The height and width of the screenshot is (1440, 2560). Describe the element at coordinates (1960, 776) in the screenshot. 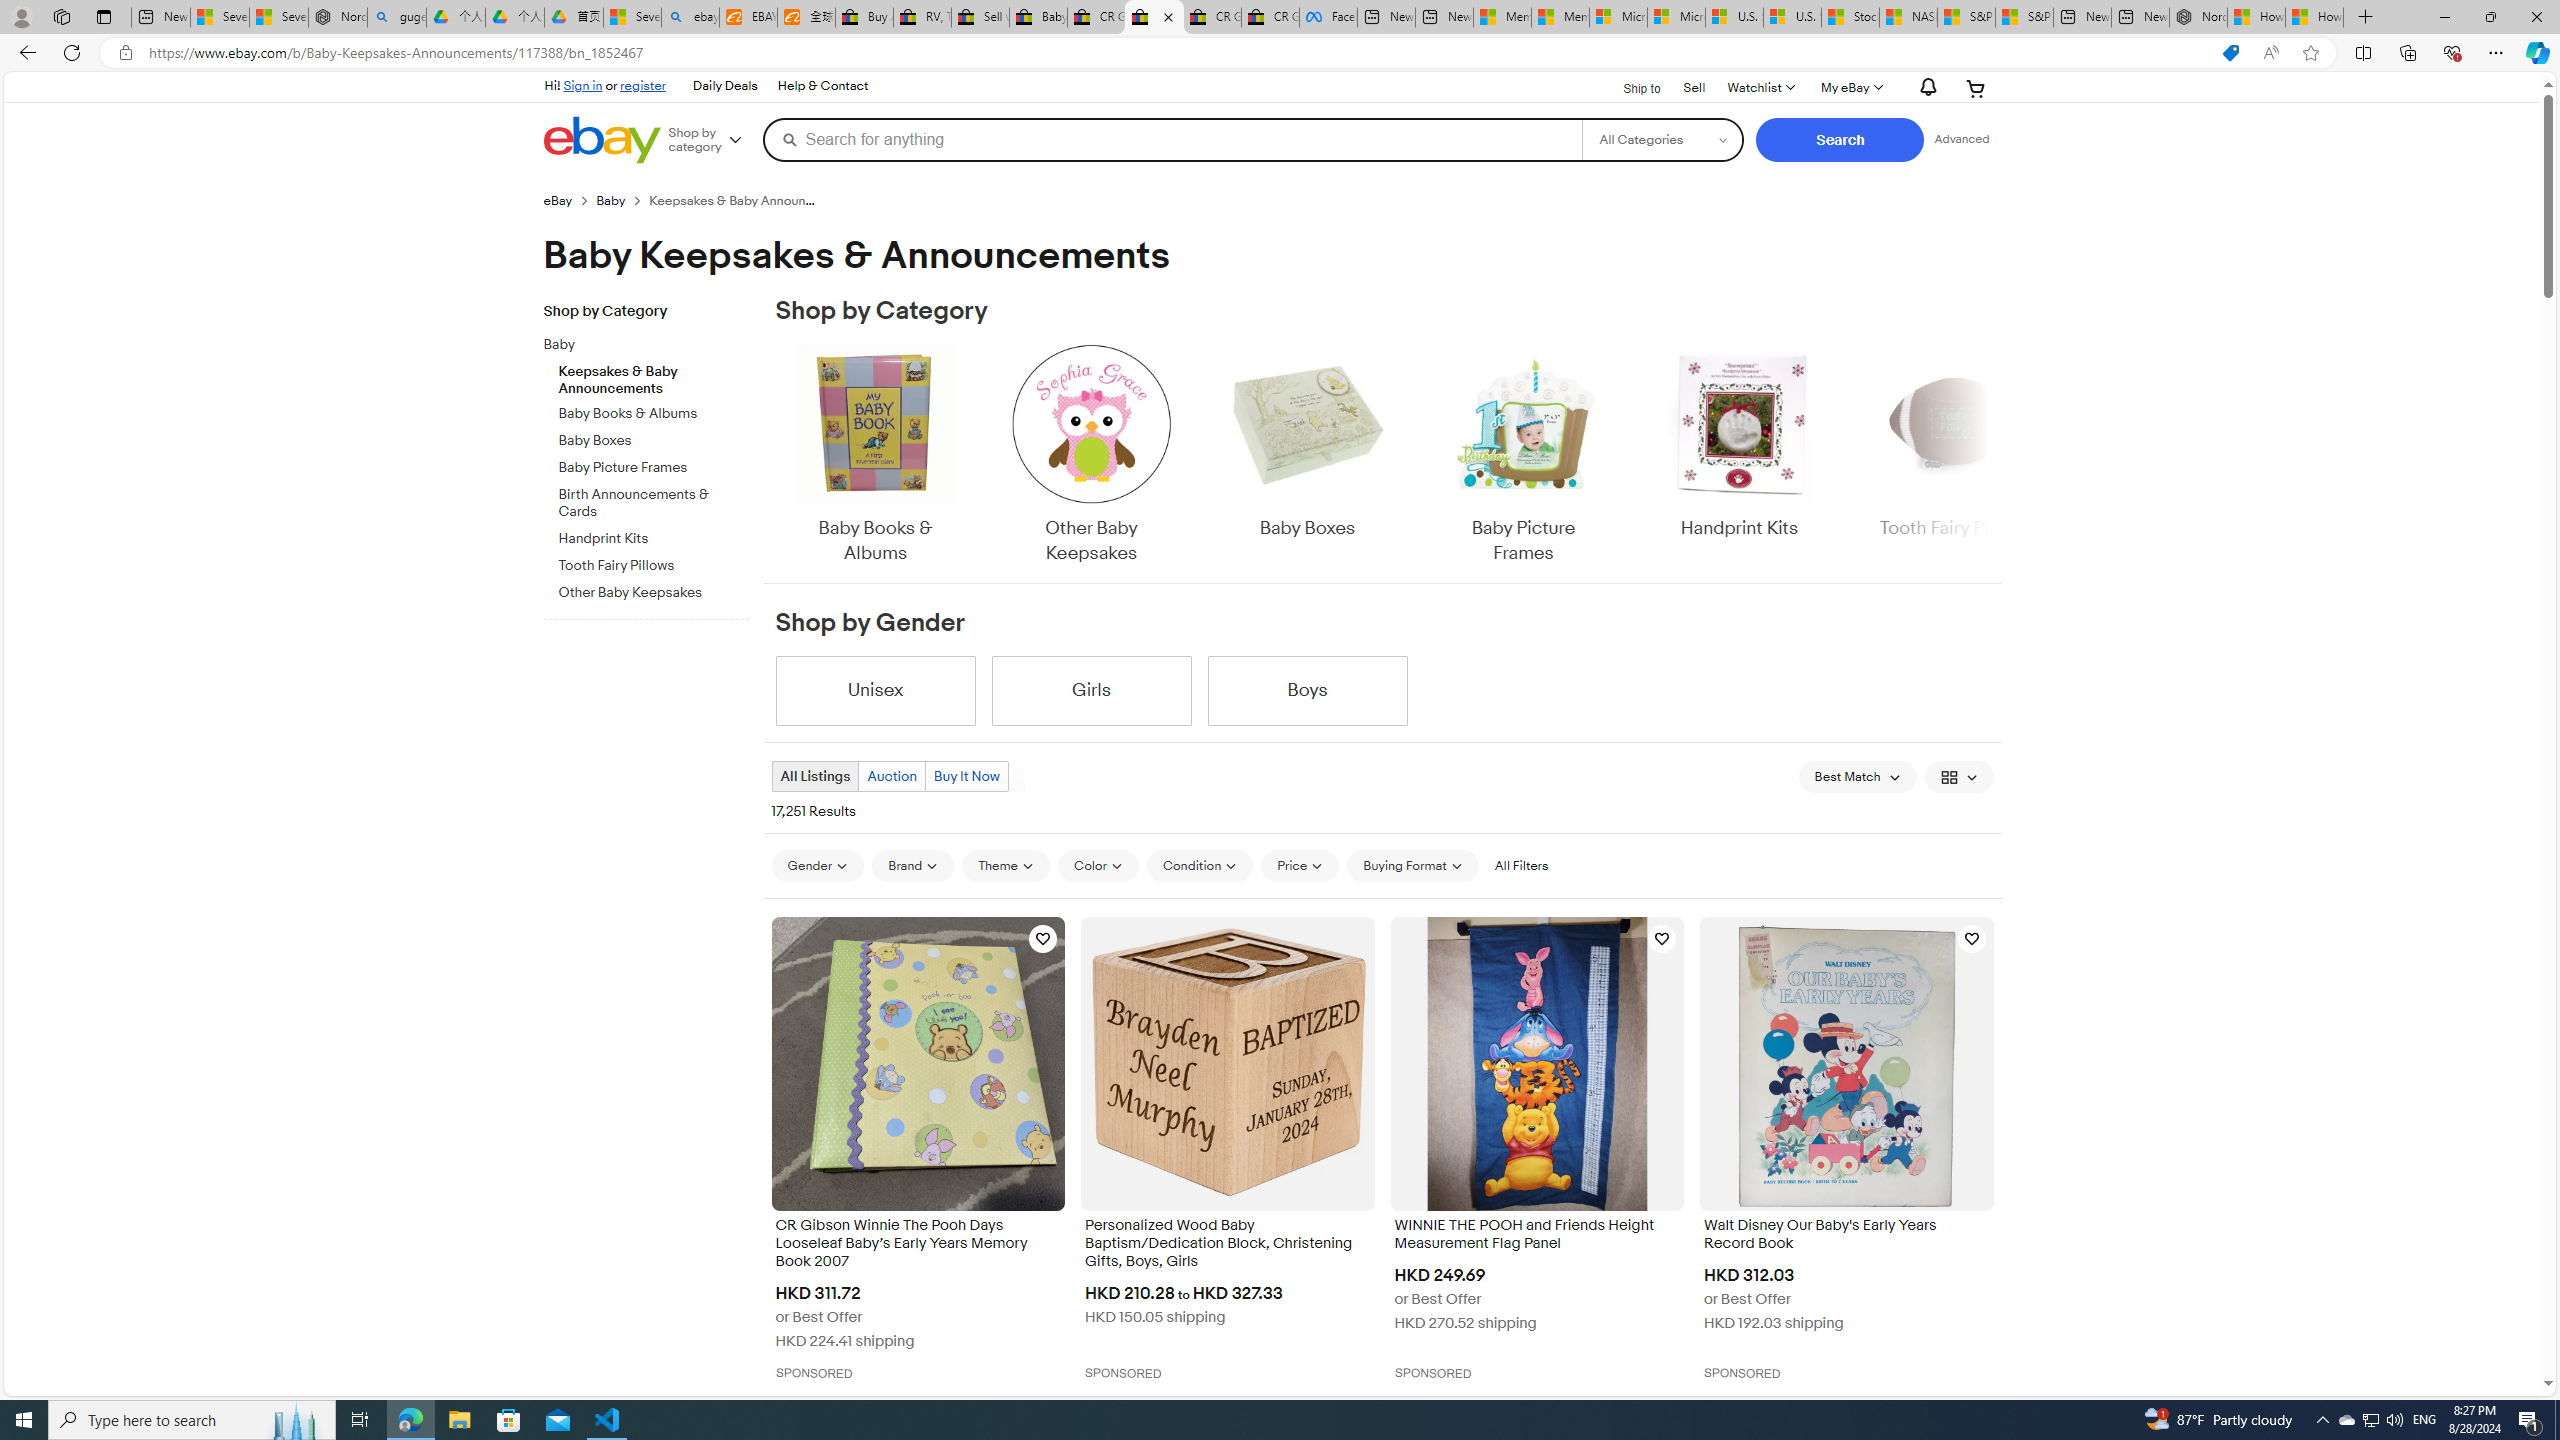

I see `View: Gallery View` at that location.